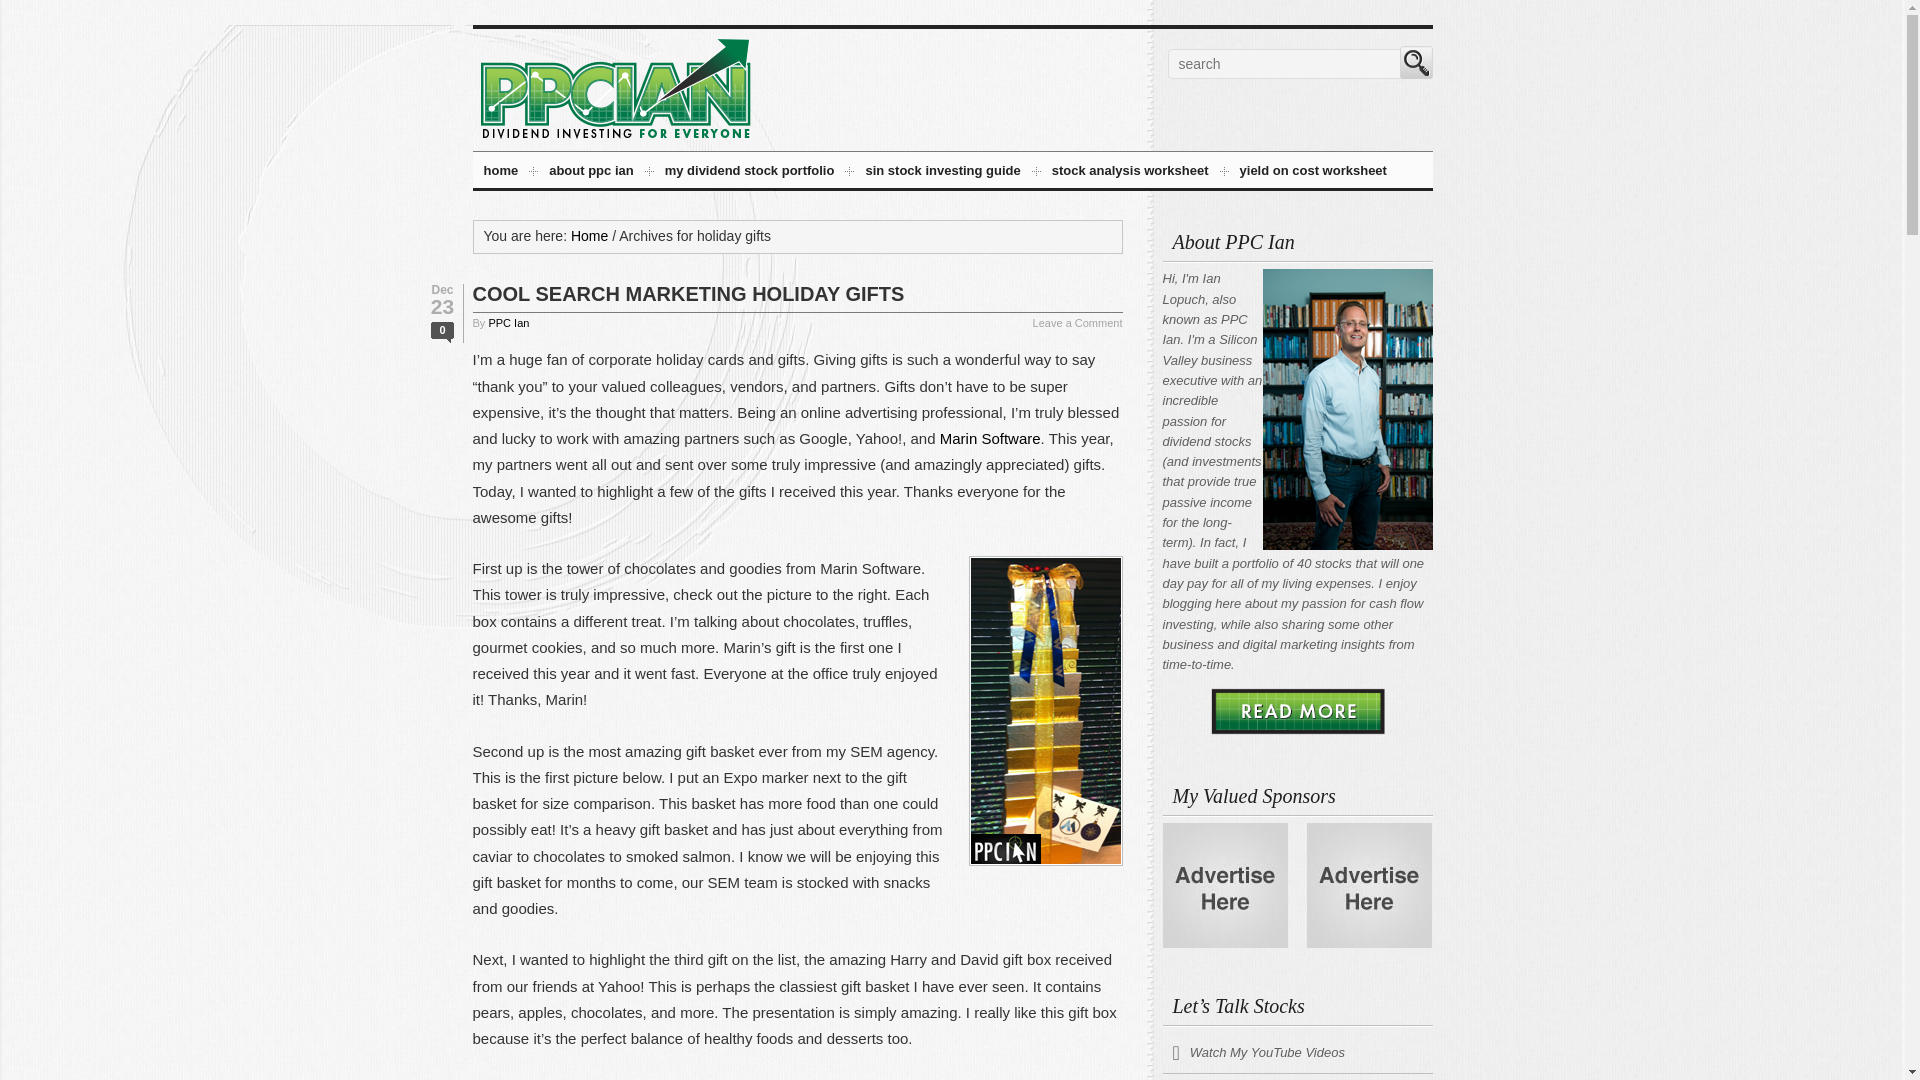 The height and width of the screenshot is (1080, 1920). I want to click on PPC Ian, so click(614, 88).